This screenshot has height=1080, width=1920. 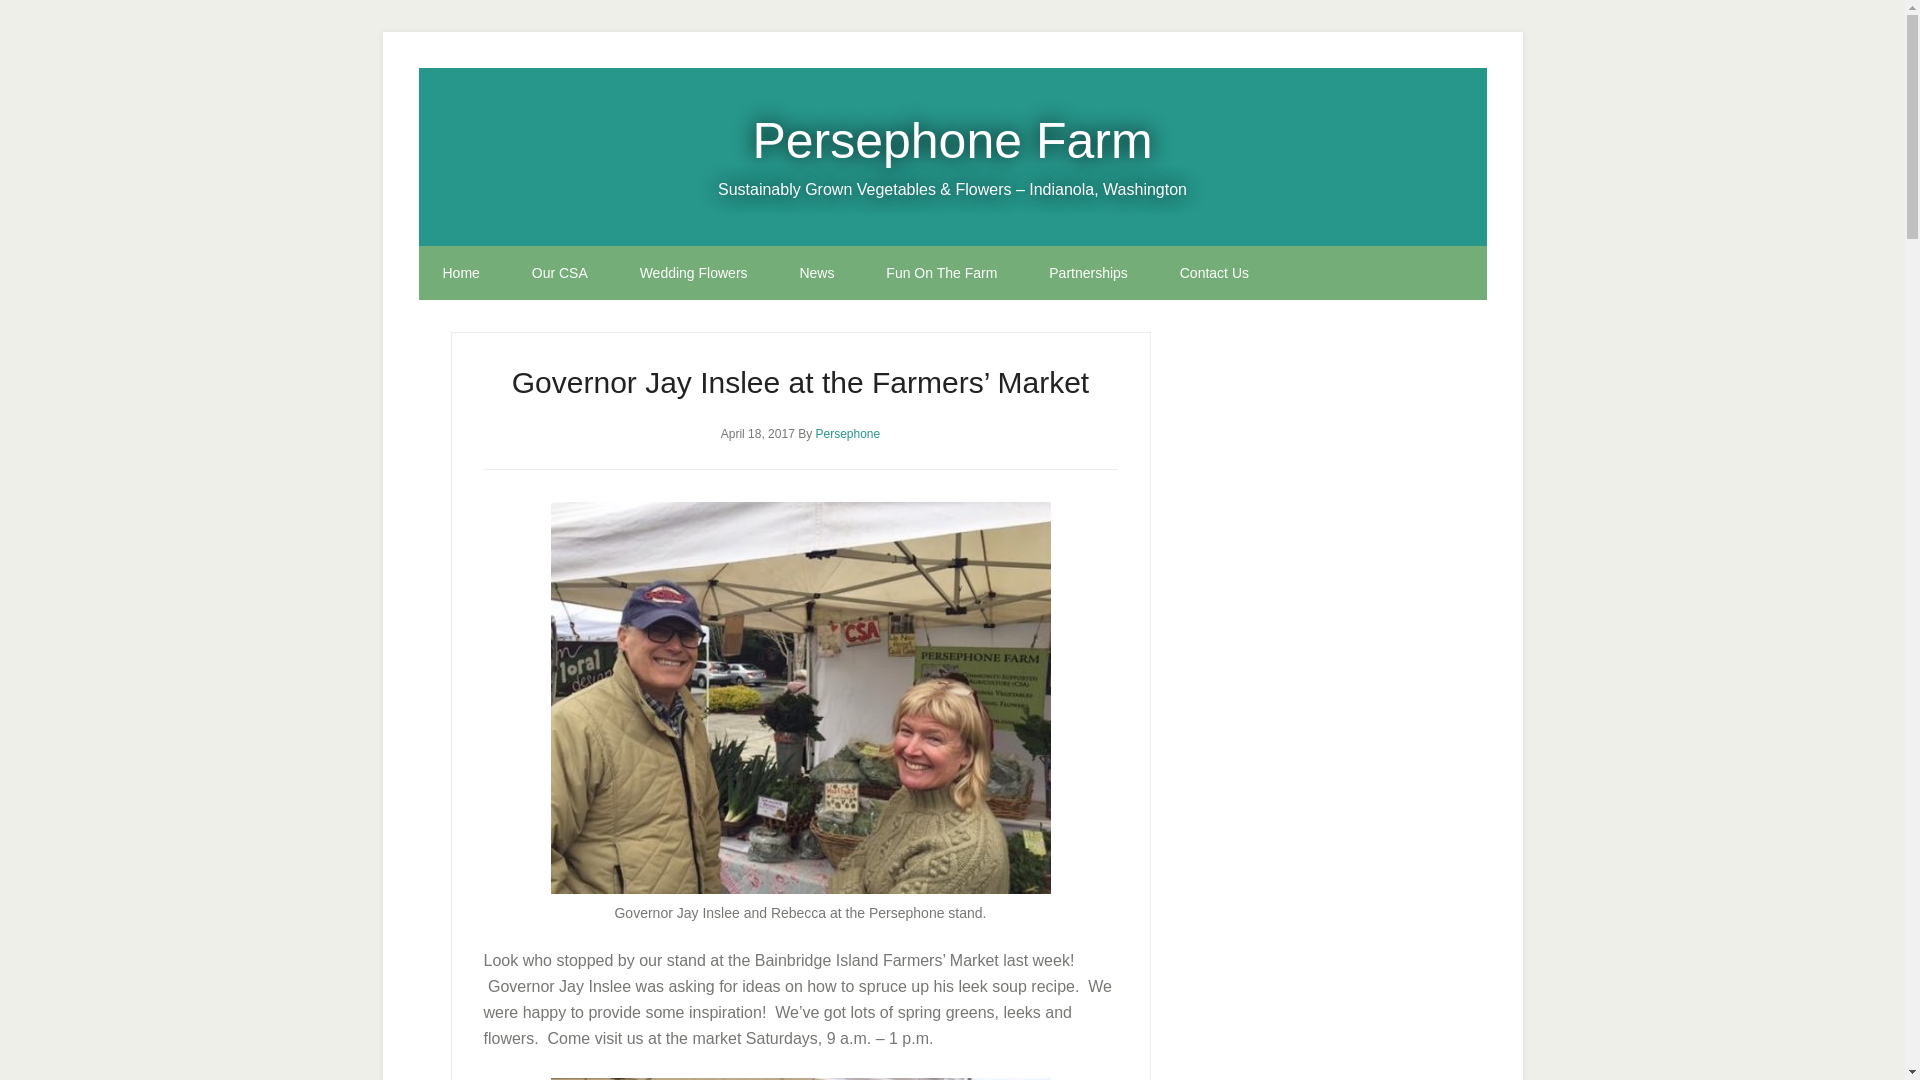 What do you see at coordinates (1088, 273) in the screenshot?
I see `Partnerships` at bounding box center [1088, 273].